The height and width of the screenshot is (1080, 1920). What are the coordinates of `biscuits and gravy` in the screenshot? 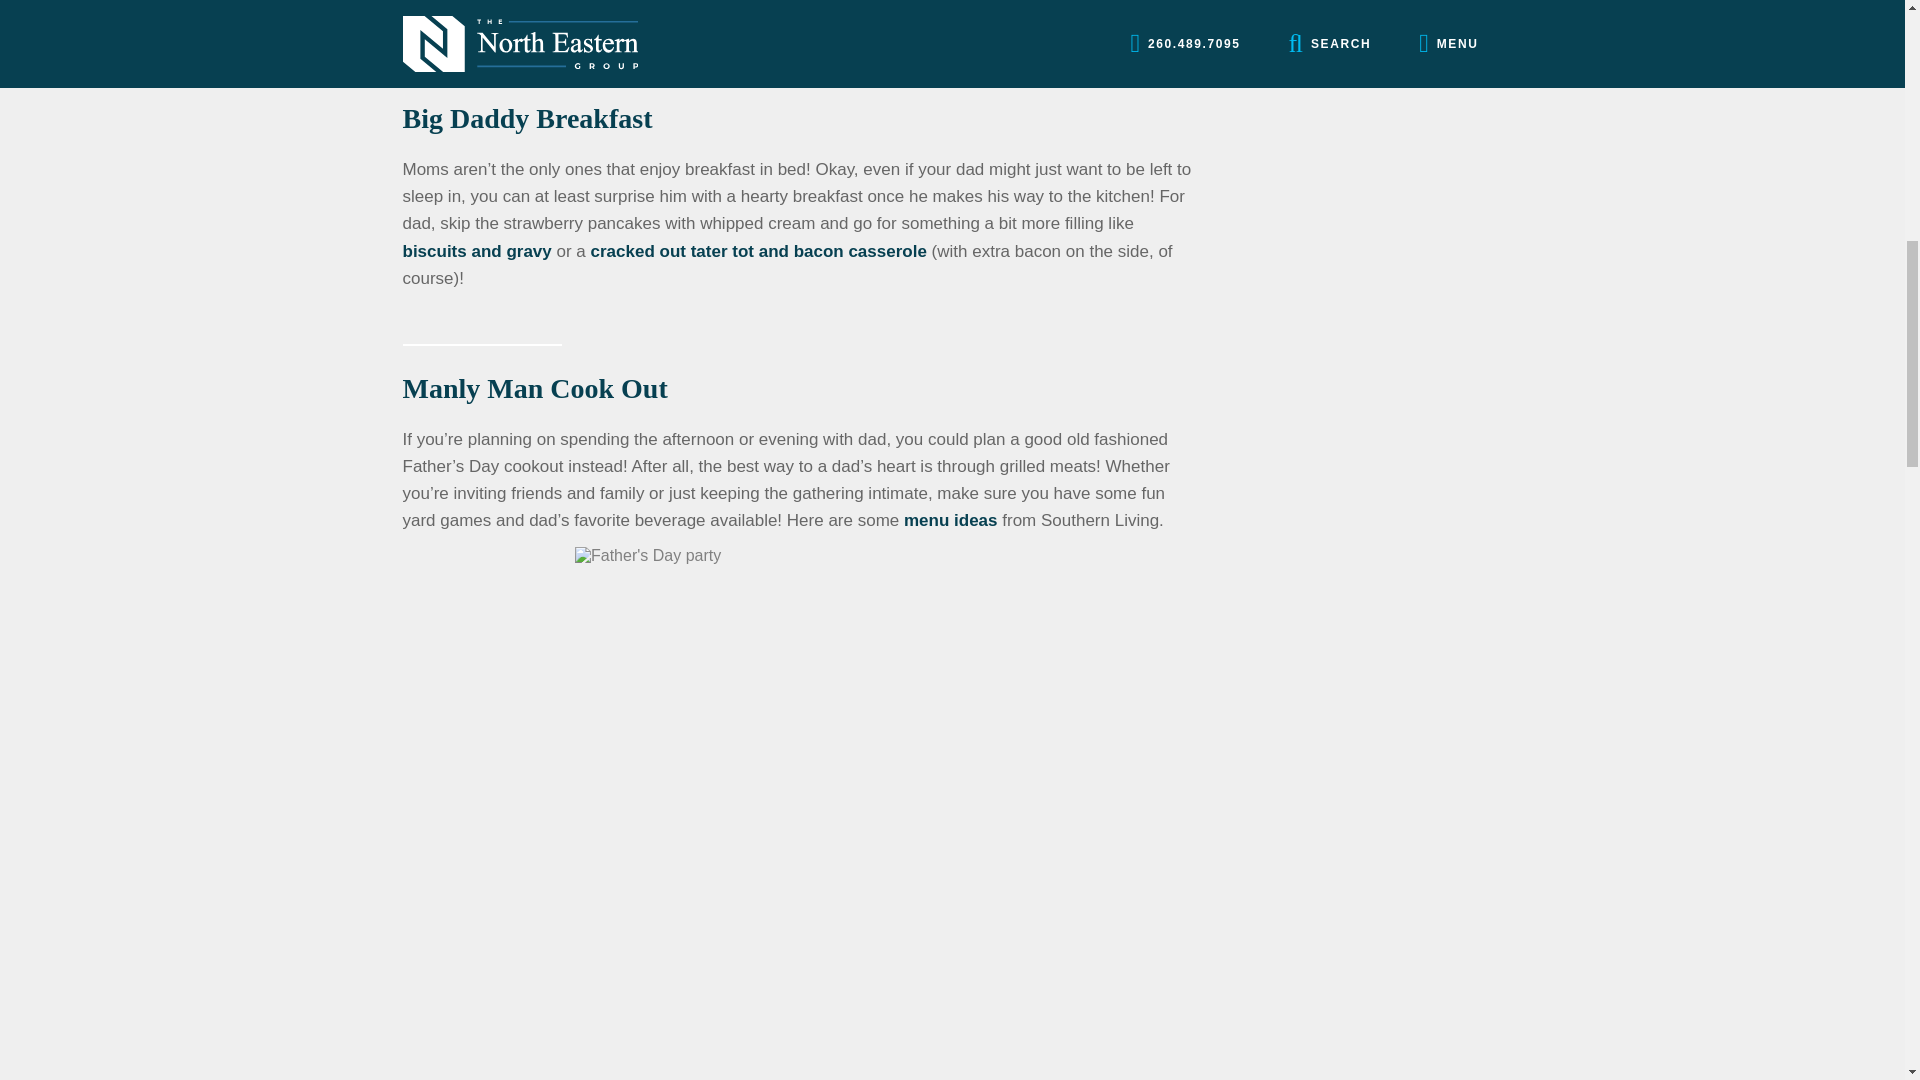 It's located at (476, 251).